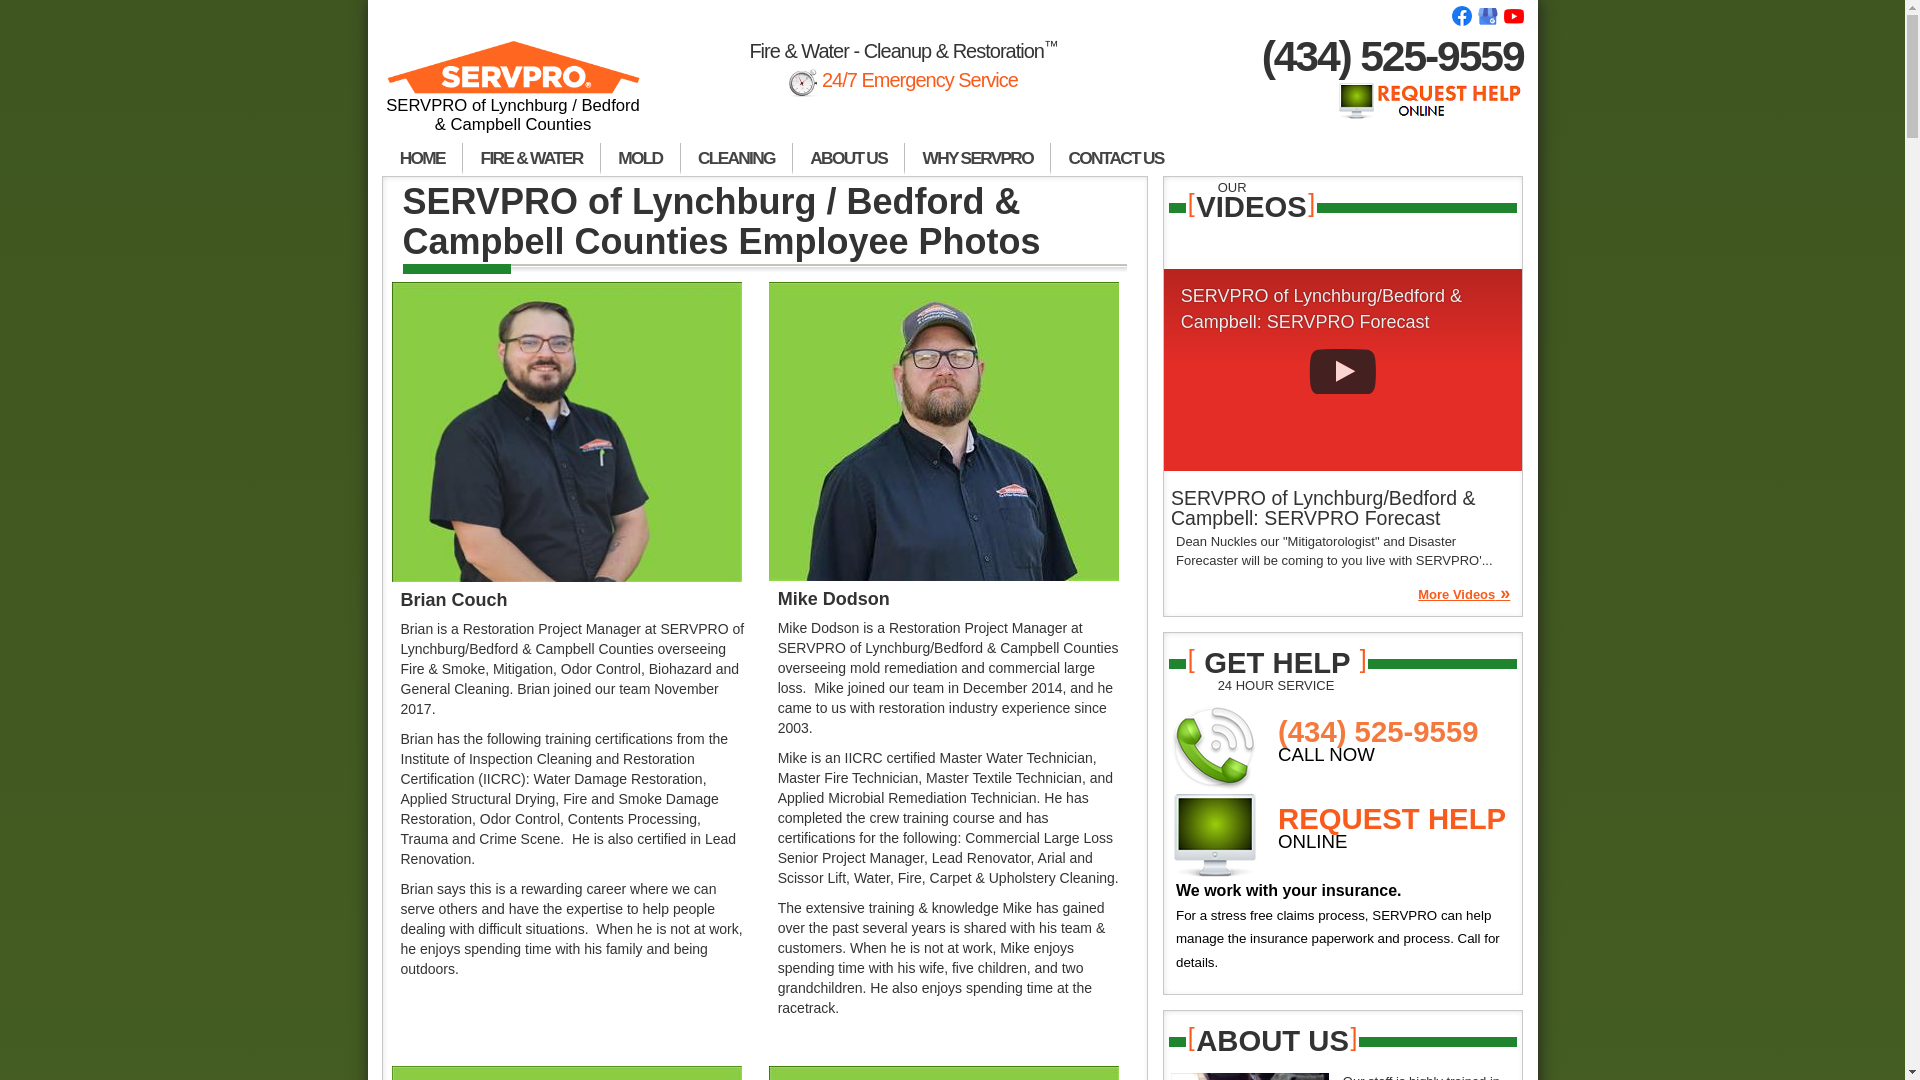 The width and height of the screenshot is (1920, 1080). I want to click on ABOUT US, so click(848, 158).